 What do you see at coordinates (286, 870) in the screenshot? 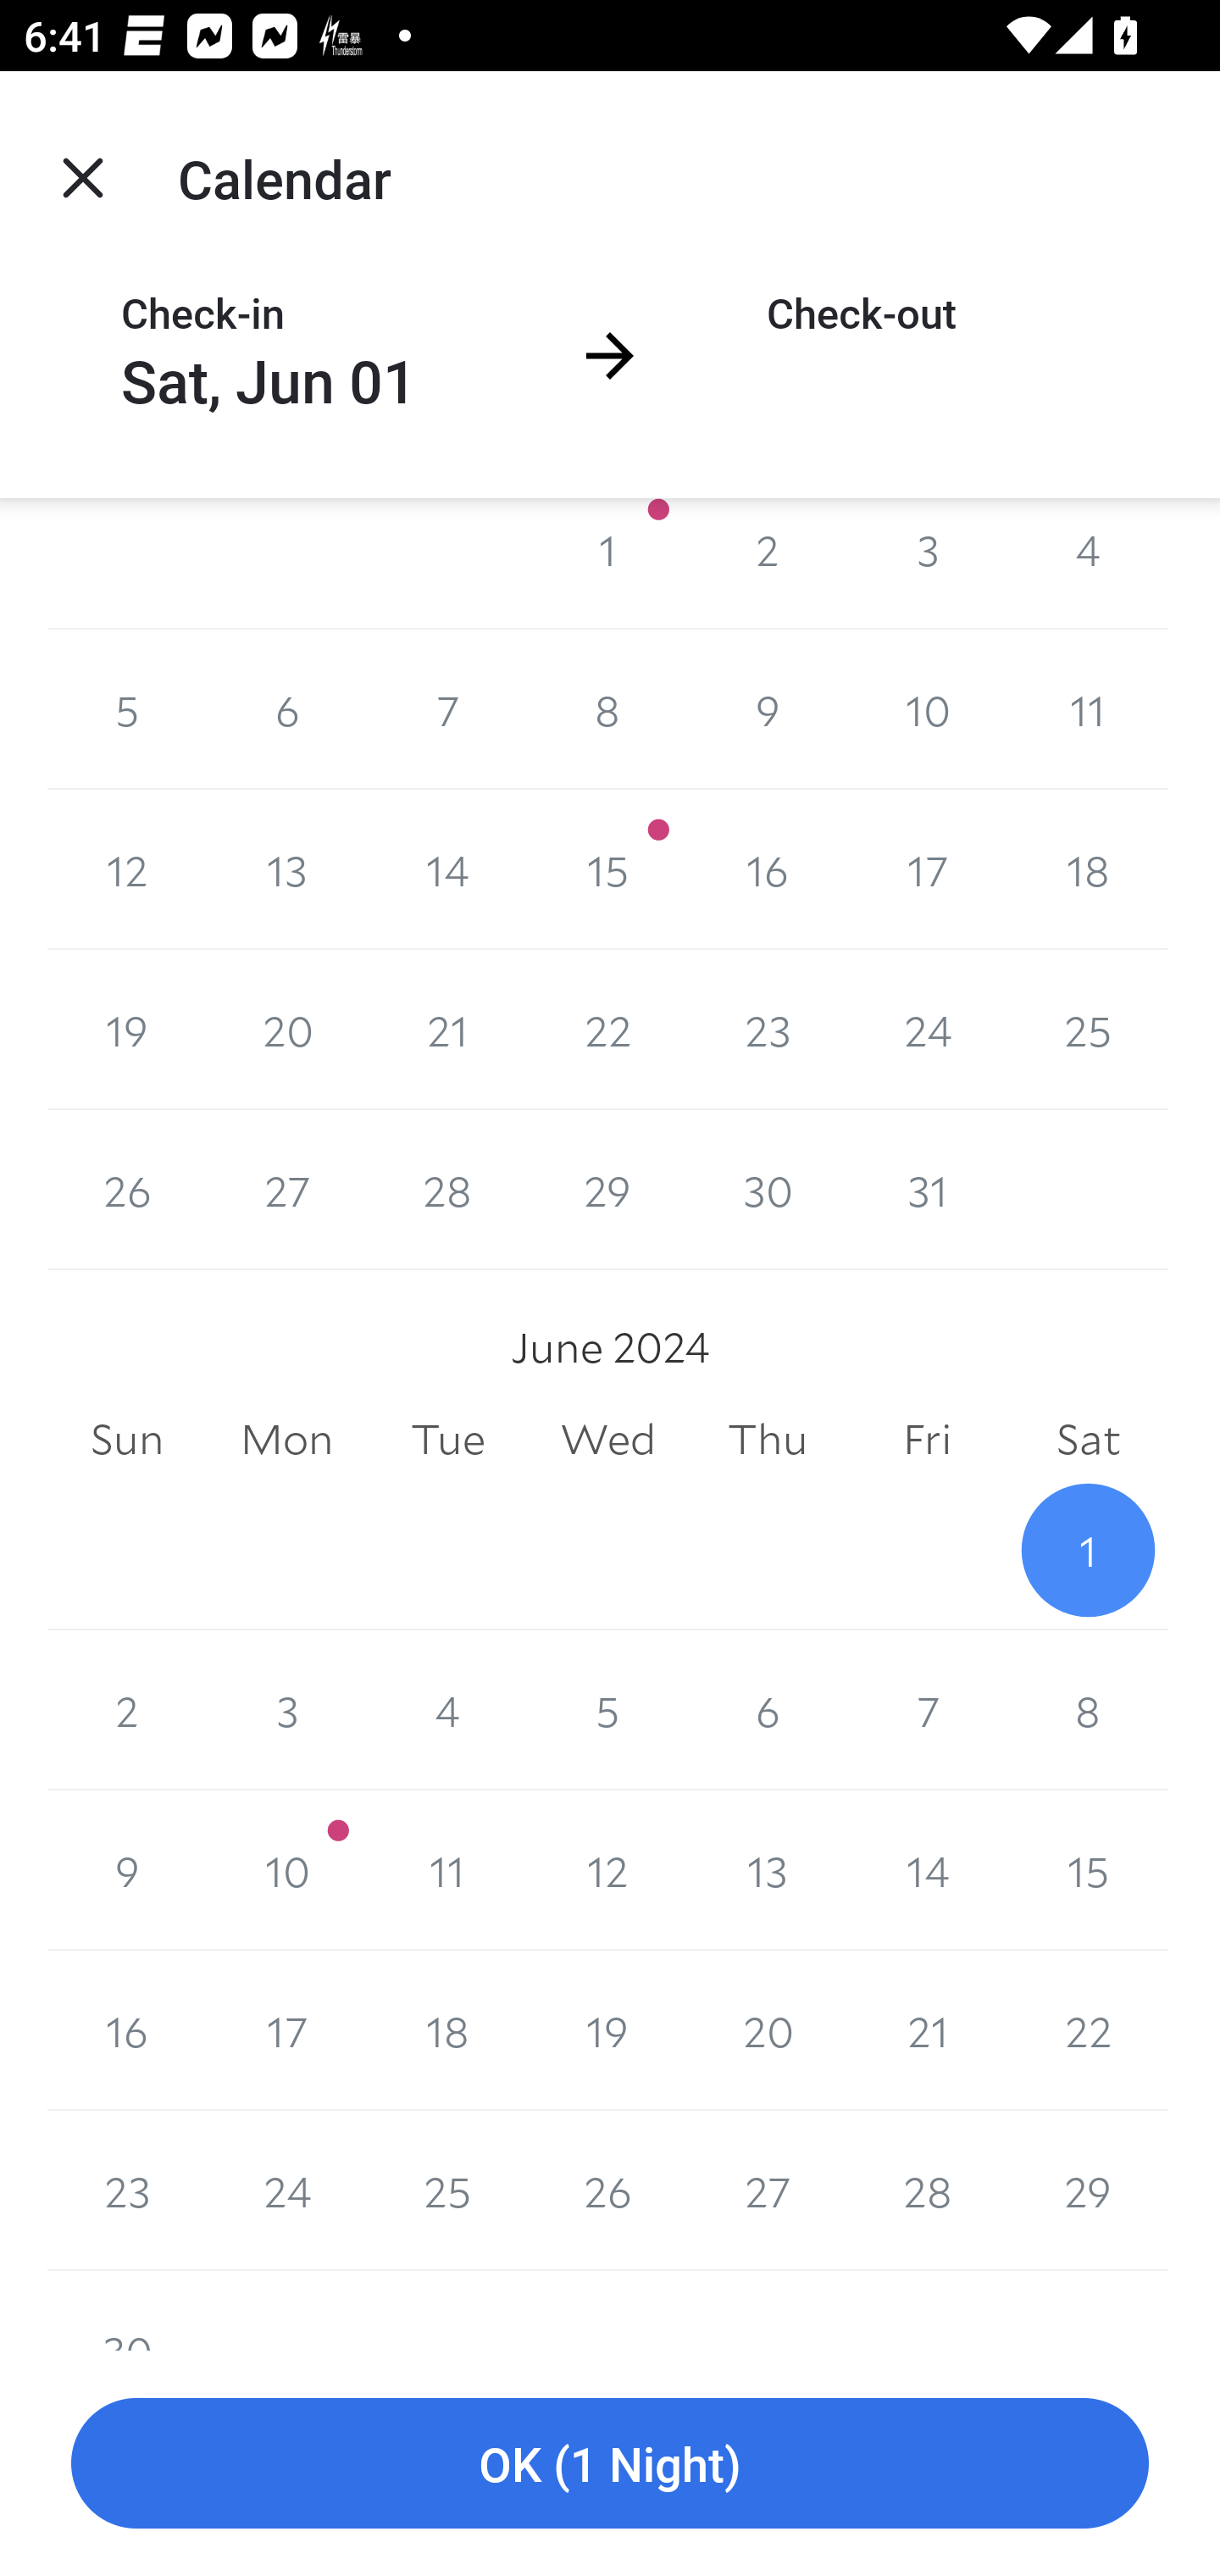
I see `13 13 May 2024` at bounding box center [286, 870].